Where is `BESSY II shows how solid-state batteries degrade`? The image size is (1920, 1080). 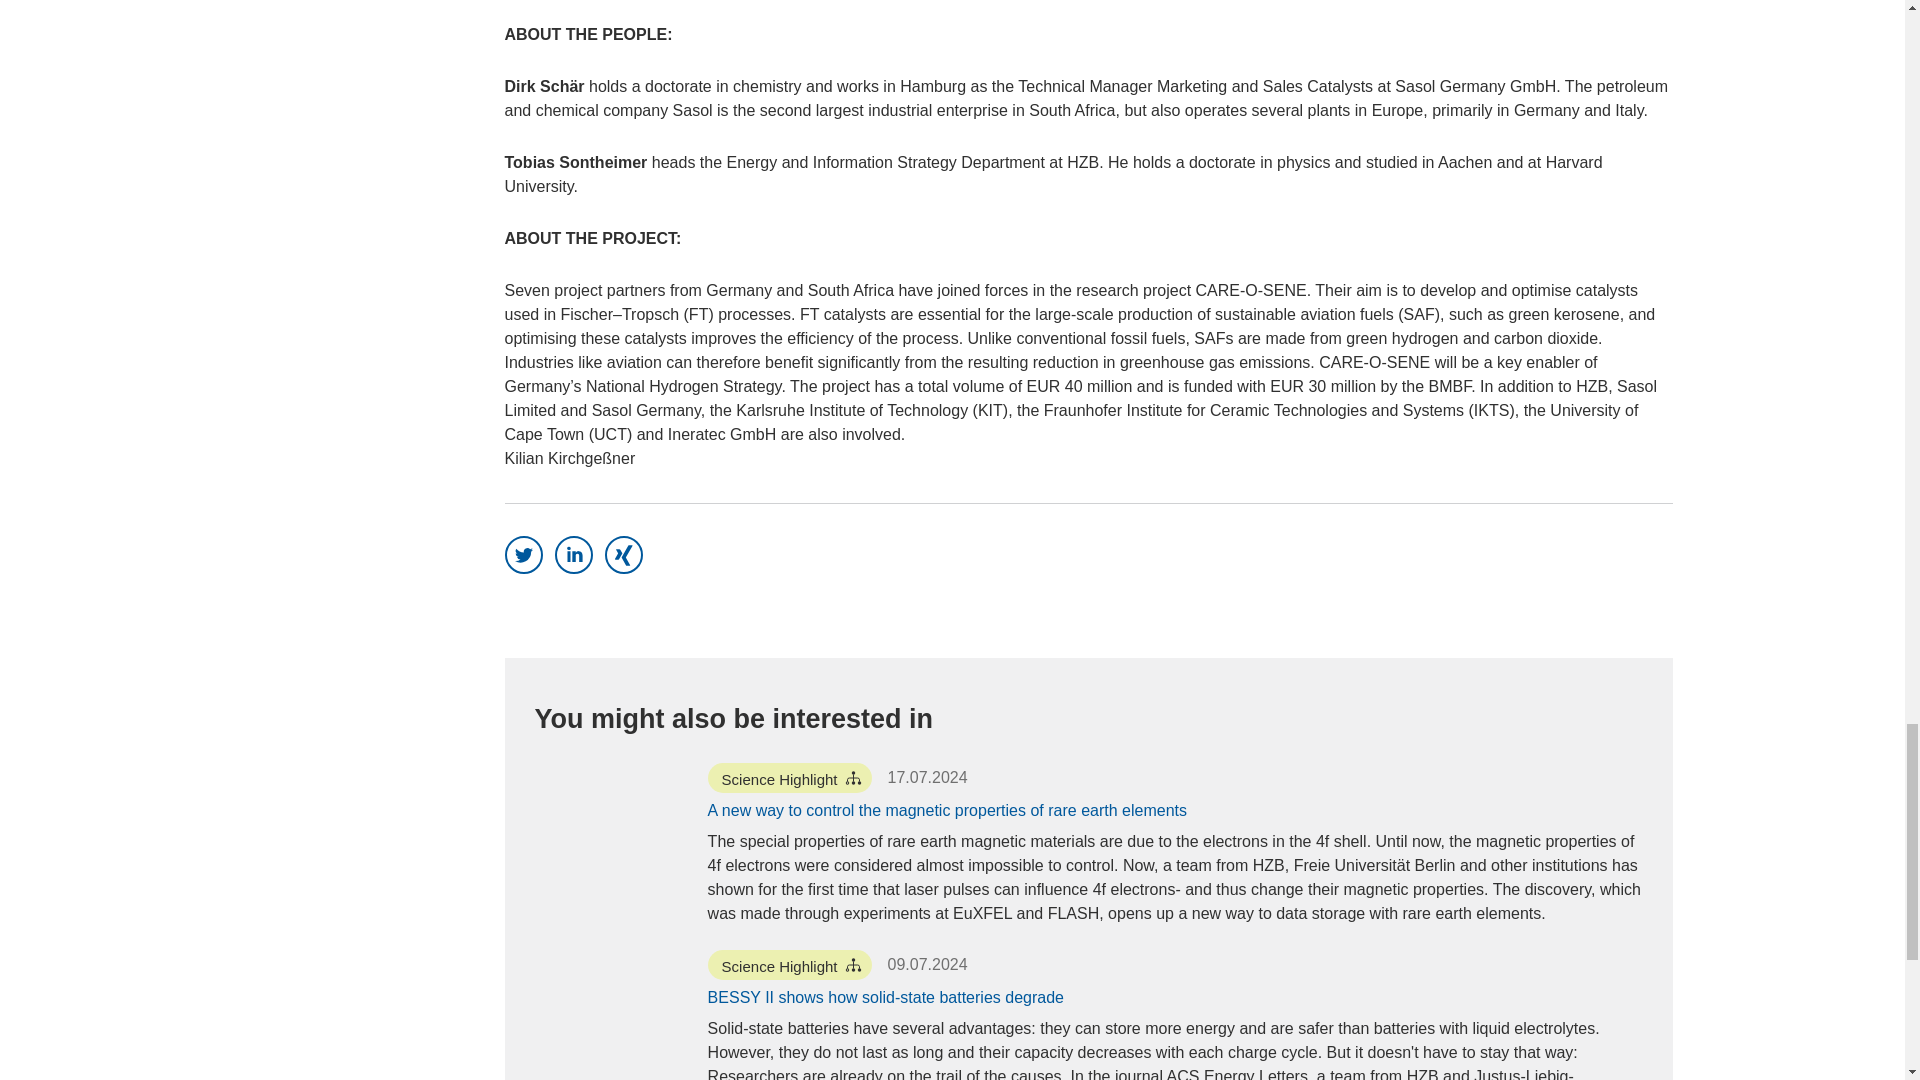
BESSY II shows how solid-state batteries degrade is located at coordinates (886, 998).